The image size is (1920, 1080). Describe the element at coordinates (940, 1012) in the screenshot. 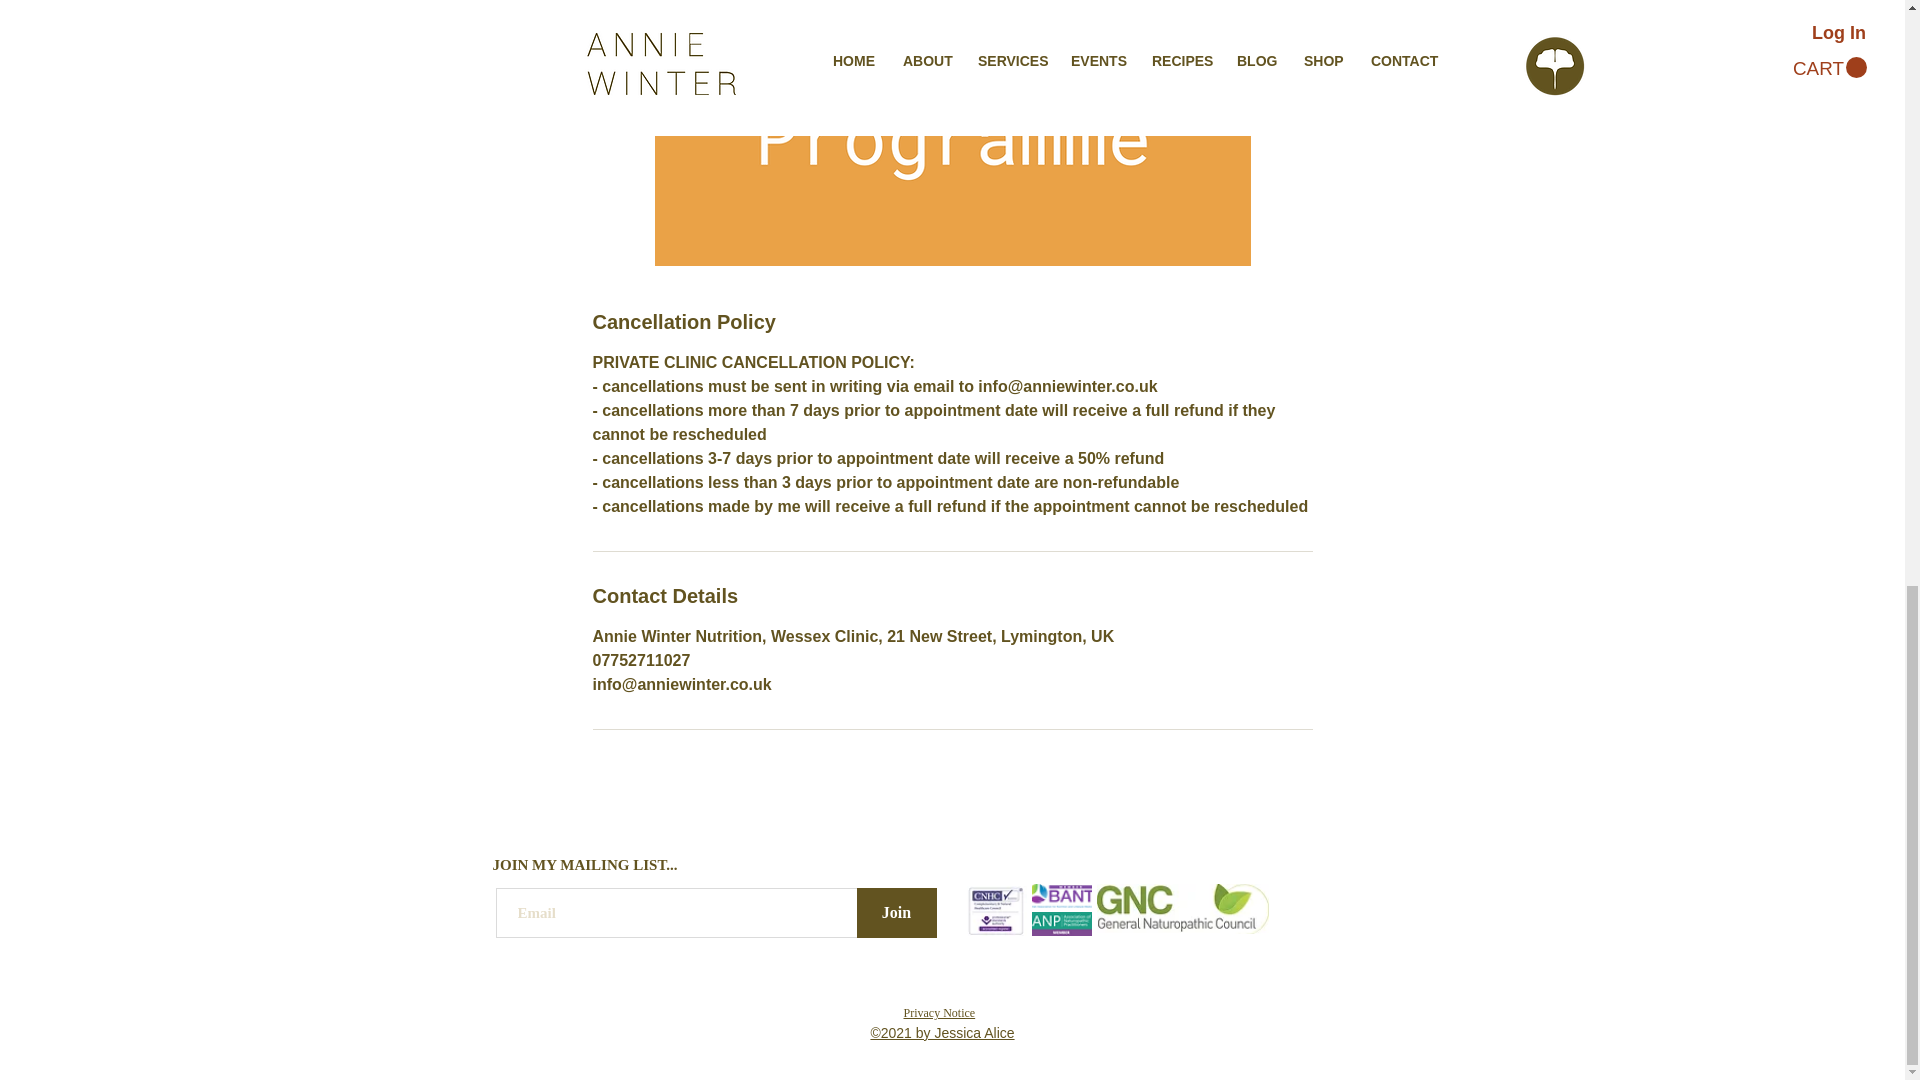

I see `Privacy Notice` at that location.